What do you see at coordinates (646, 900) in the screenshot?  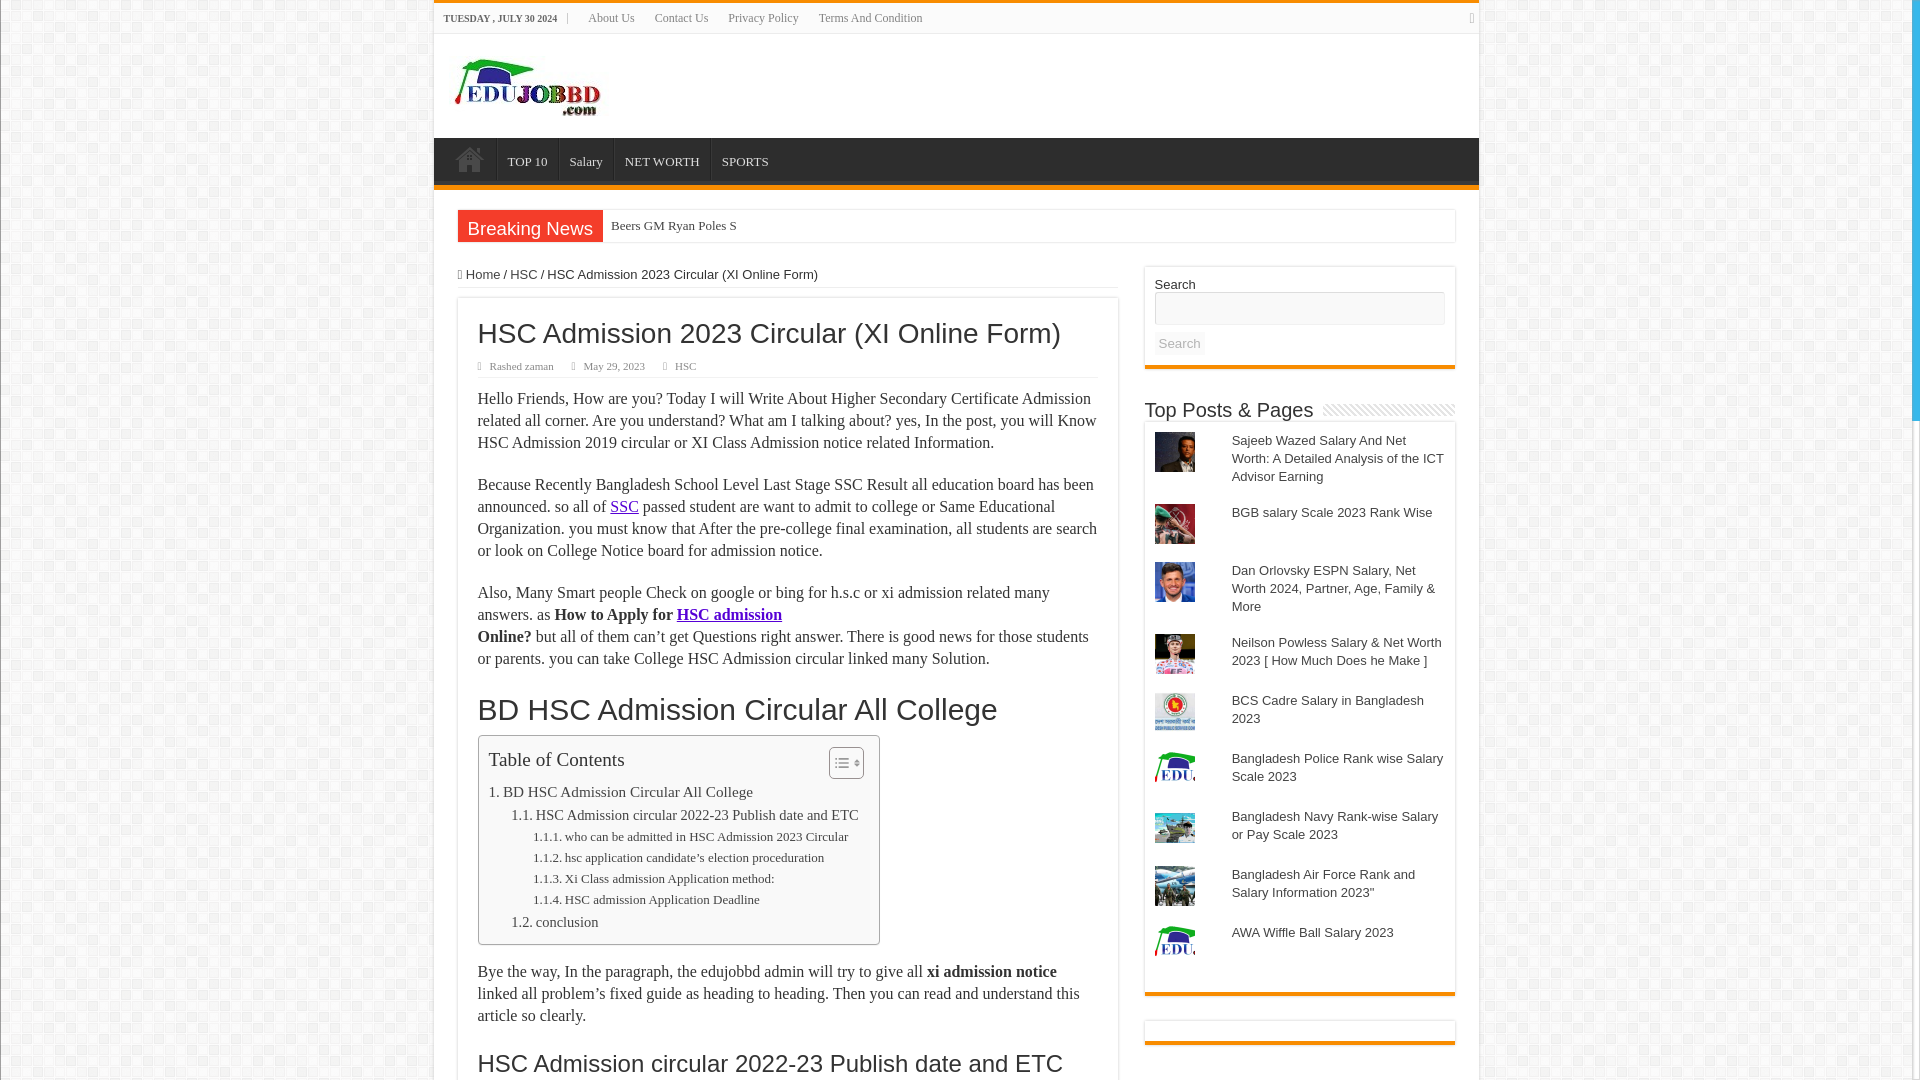 I see `HSC admission Application Deadline` at bounding box center [646, 900].